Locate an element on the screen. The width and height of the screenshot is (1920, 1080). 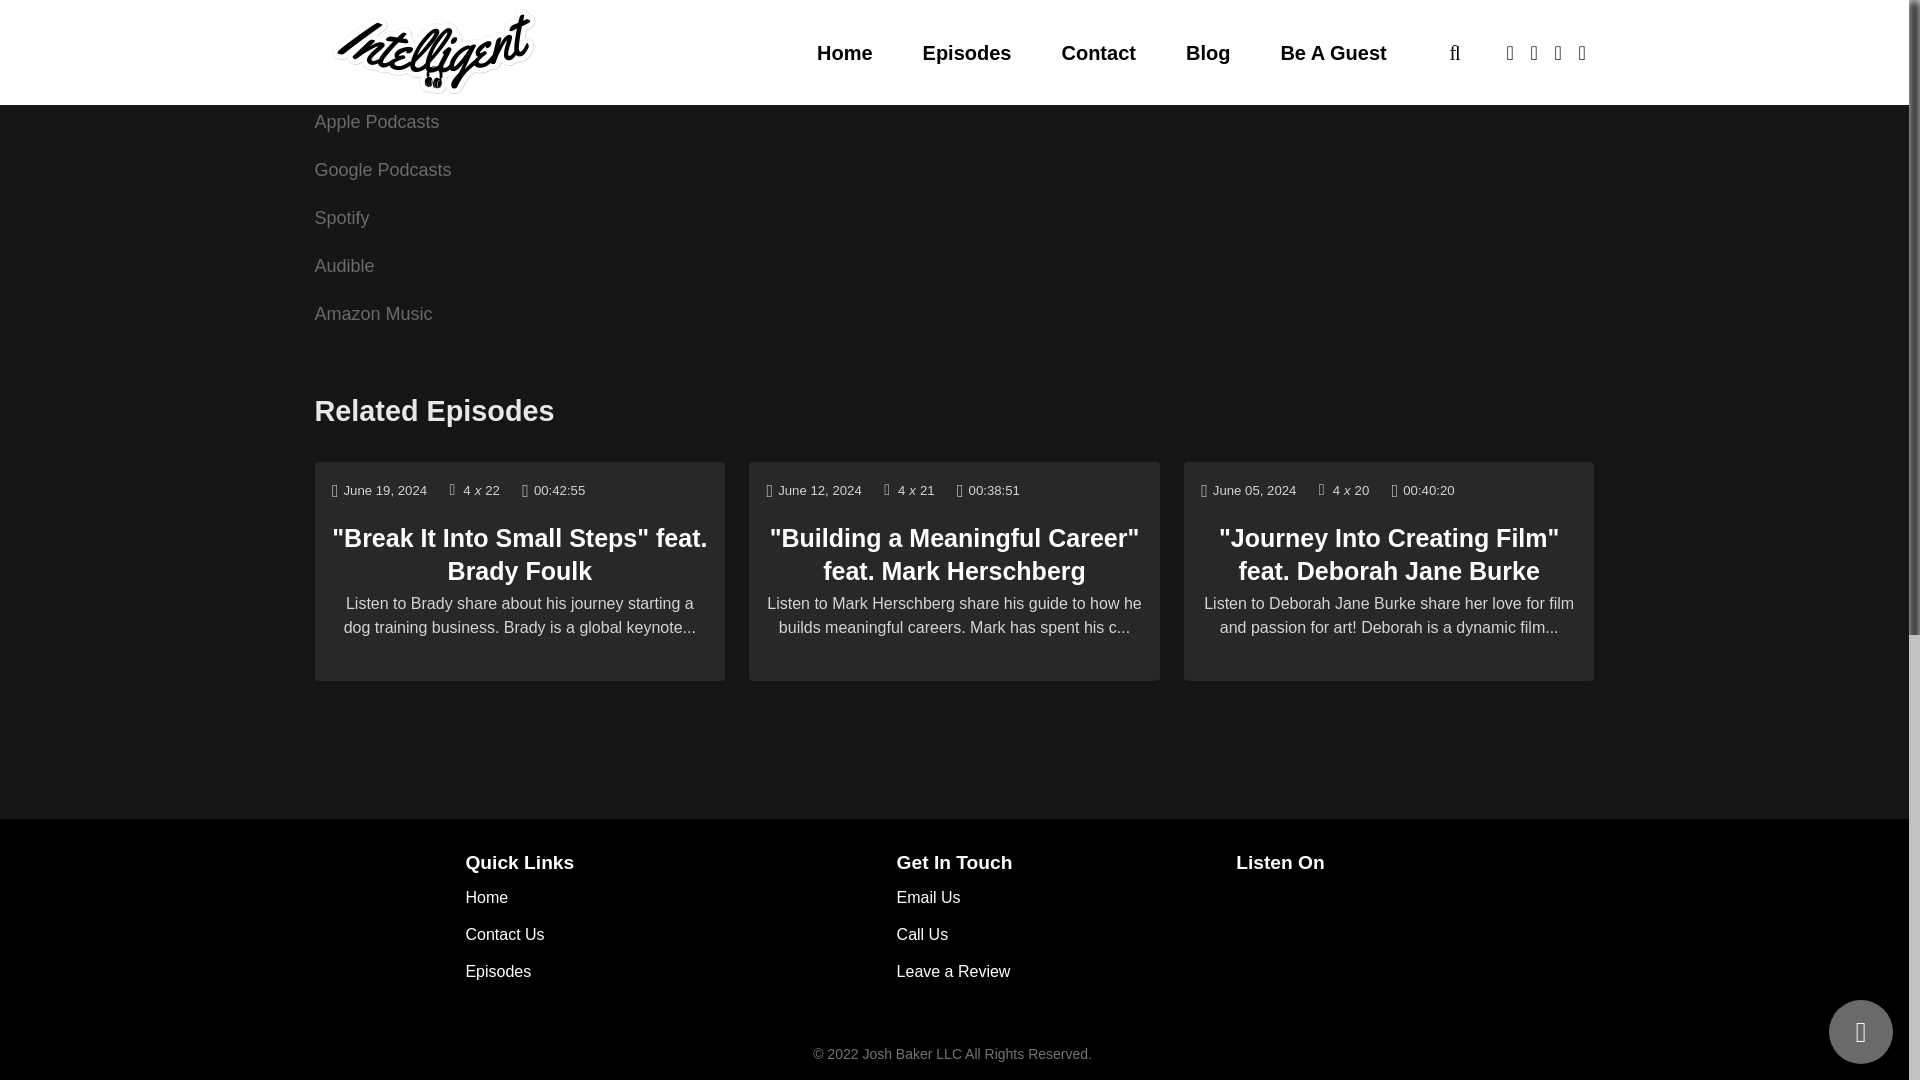
Episode Duration is located at coordinates (988, 490).